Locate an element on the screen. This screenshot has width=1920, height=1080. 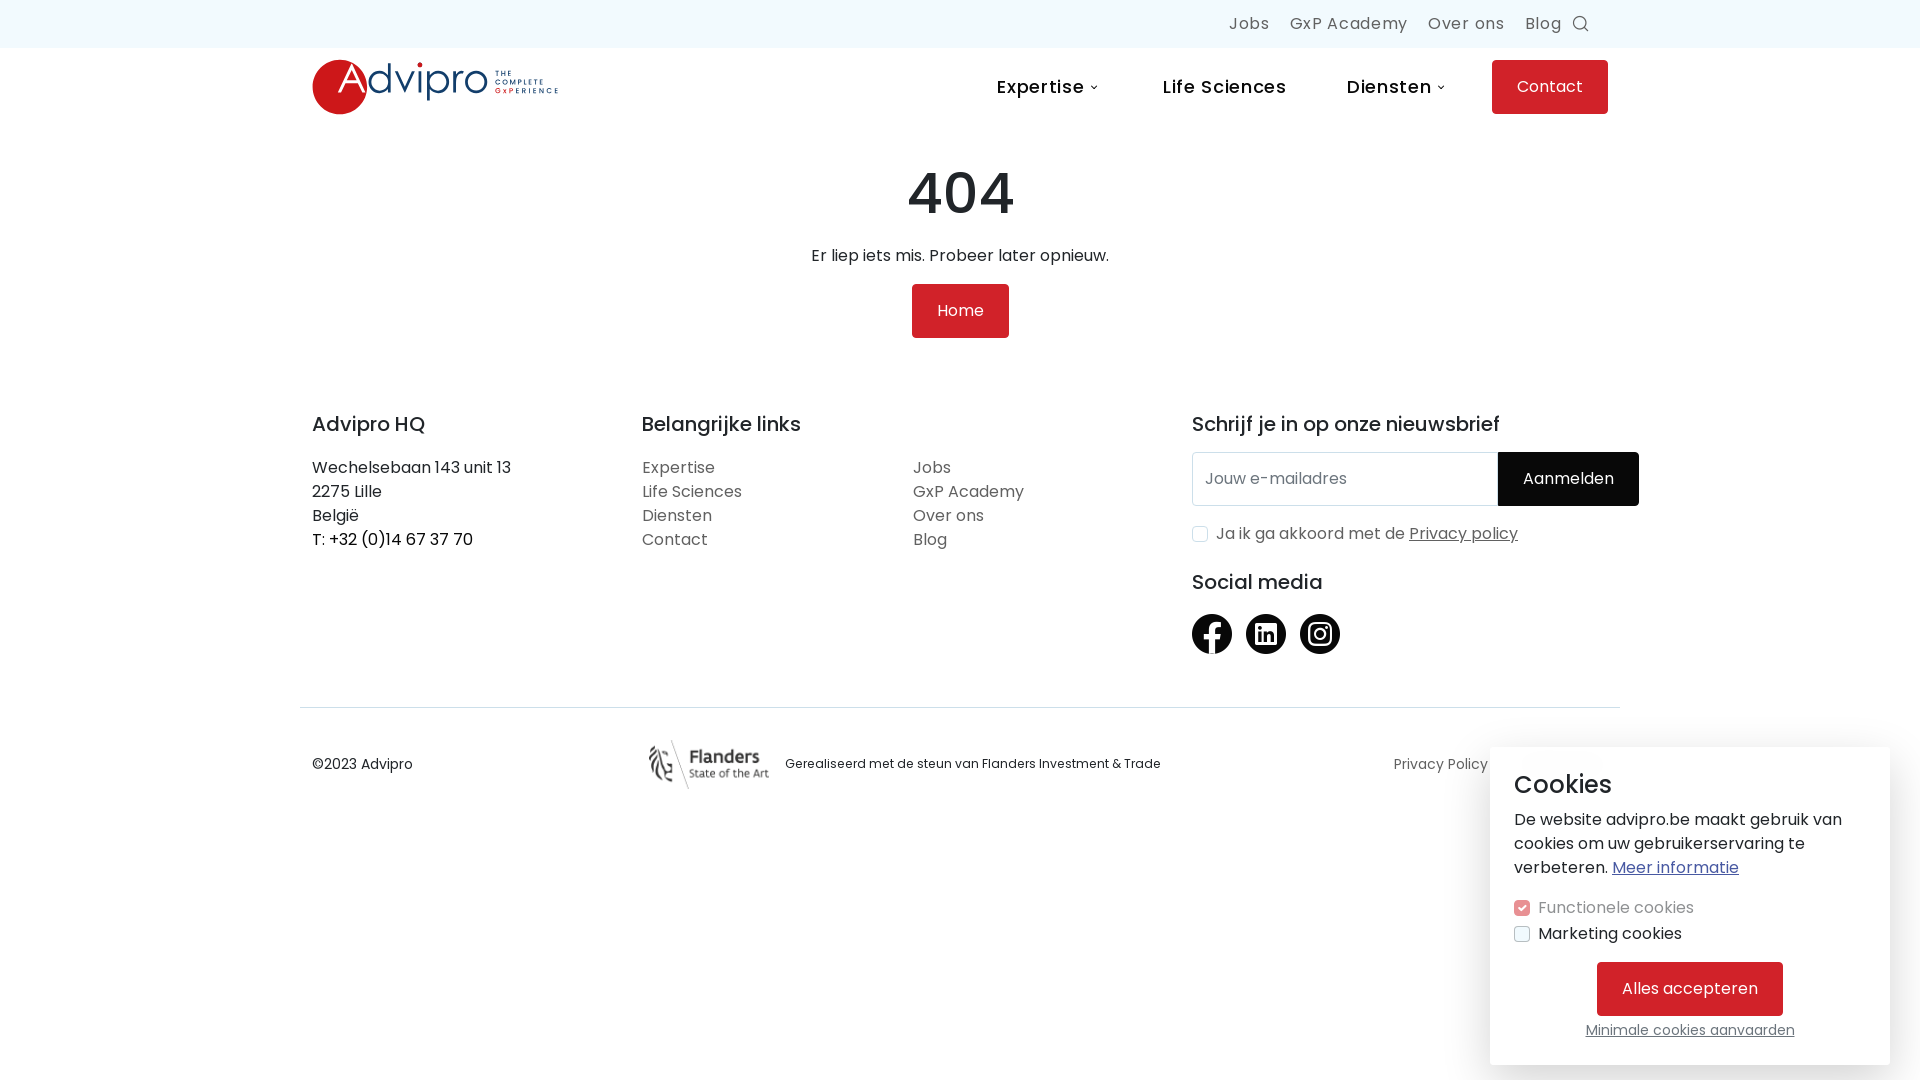
Home is located at coordinates (960, 311).